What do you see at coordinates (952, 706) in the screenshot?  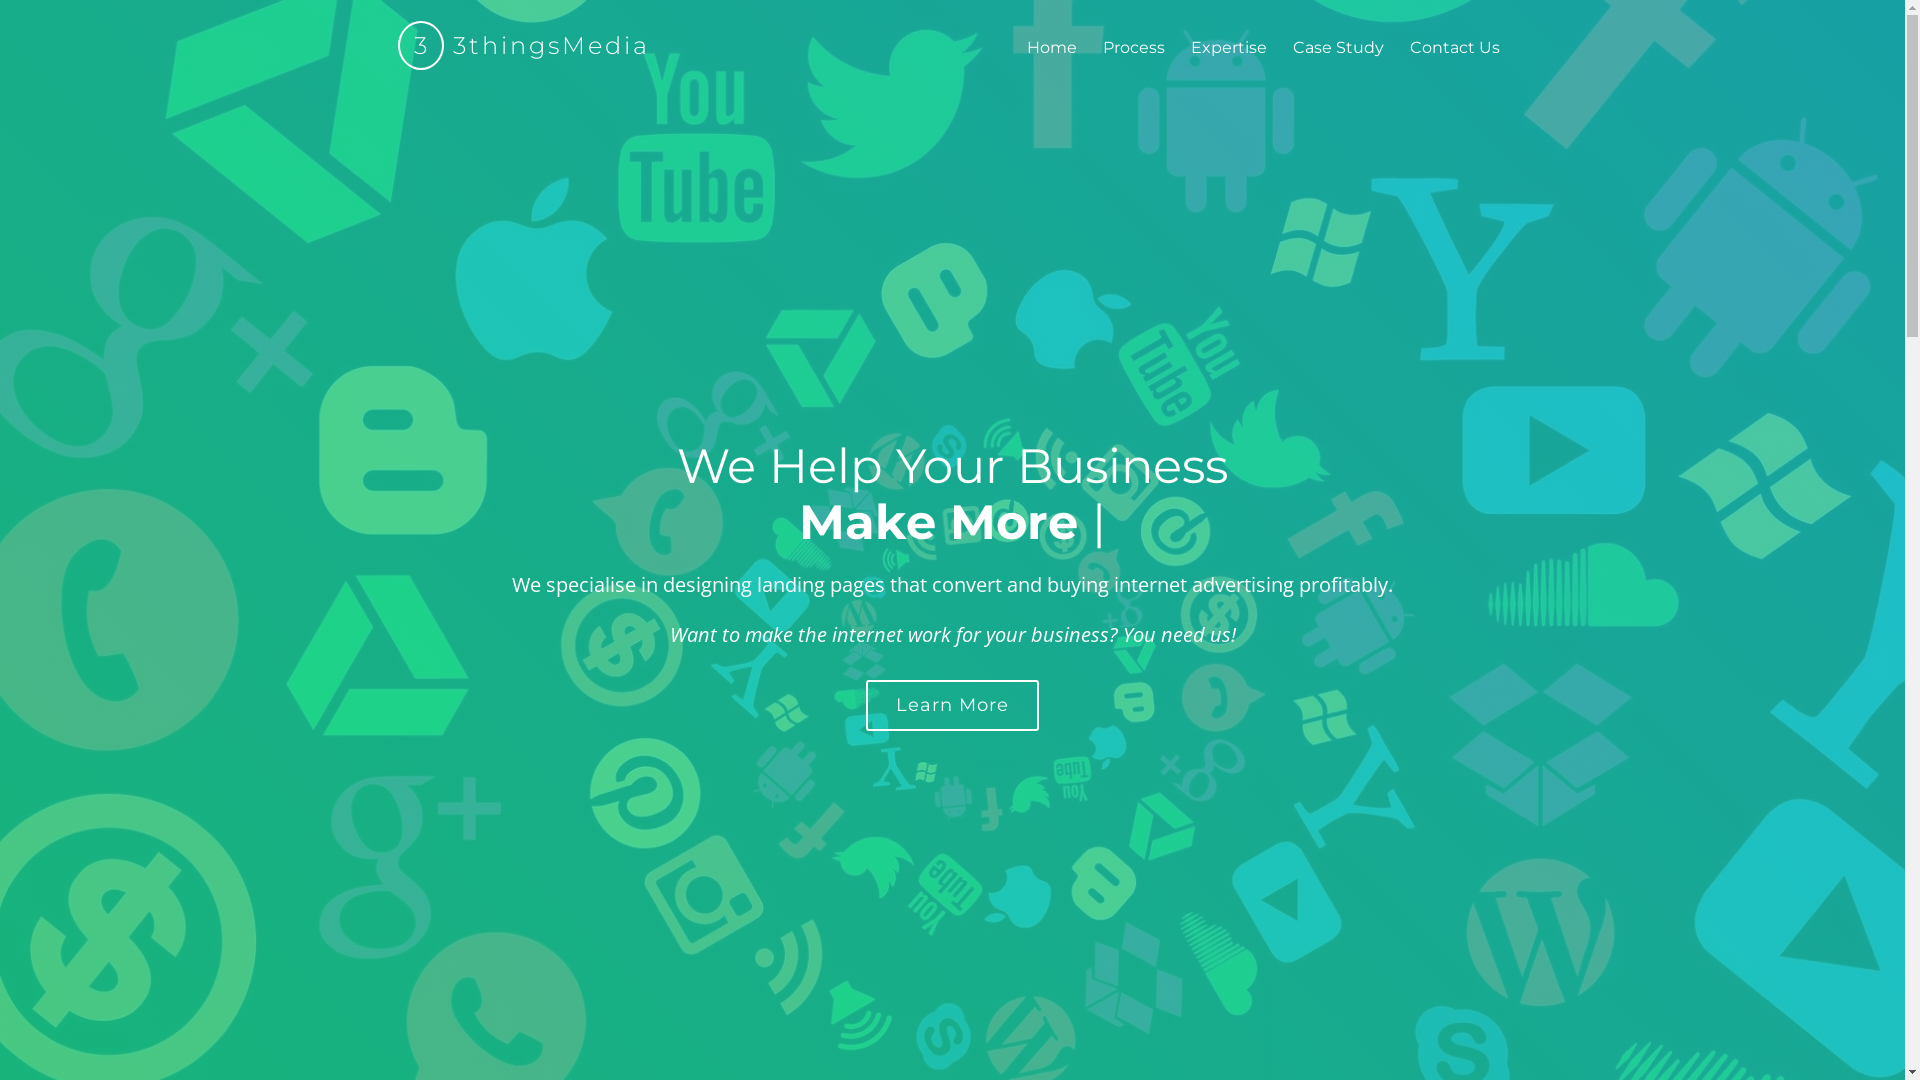 I see `Learn More` at bounding box center [952, 706].